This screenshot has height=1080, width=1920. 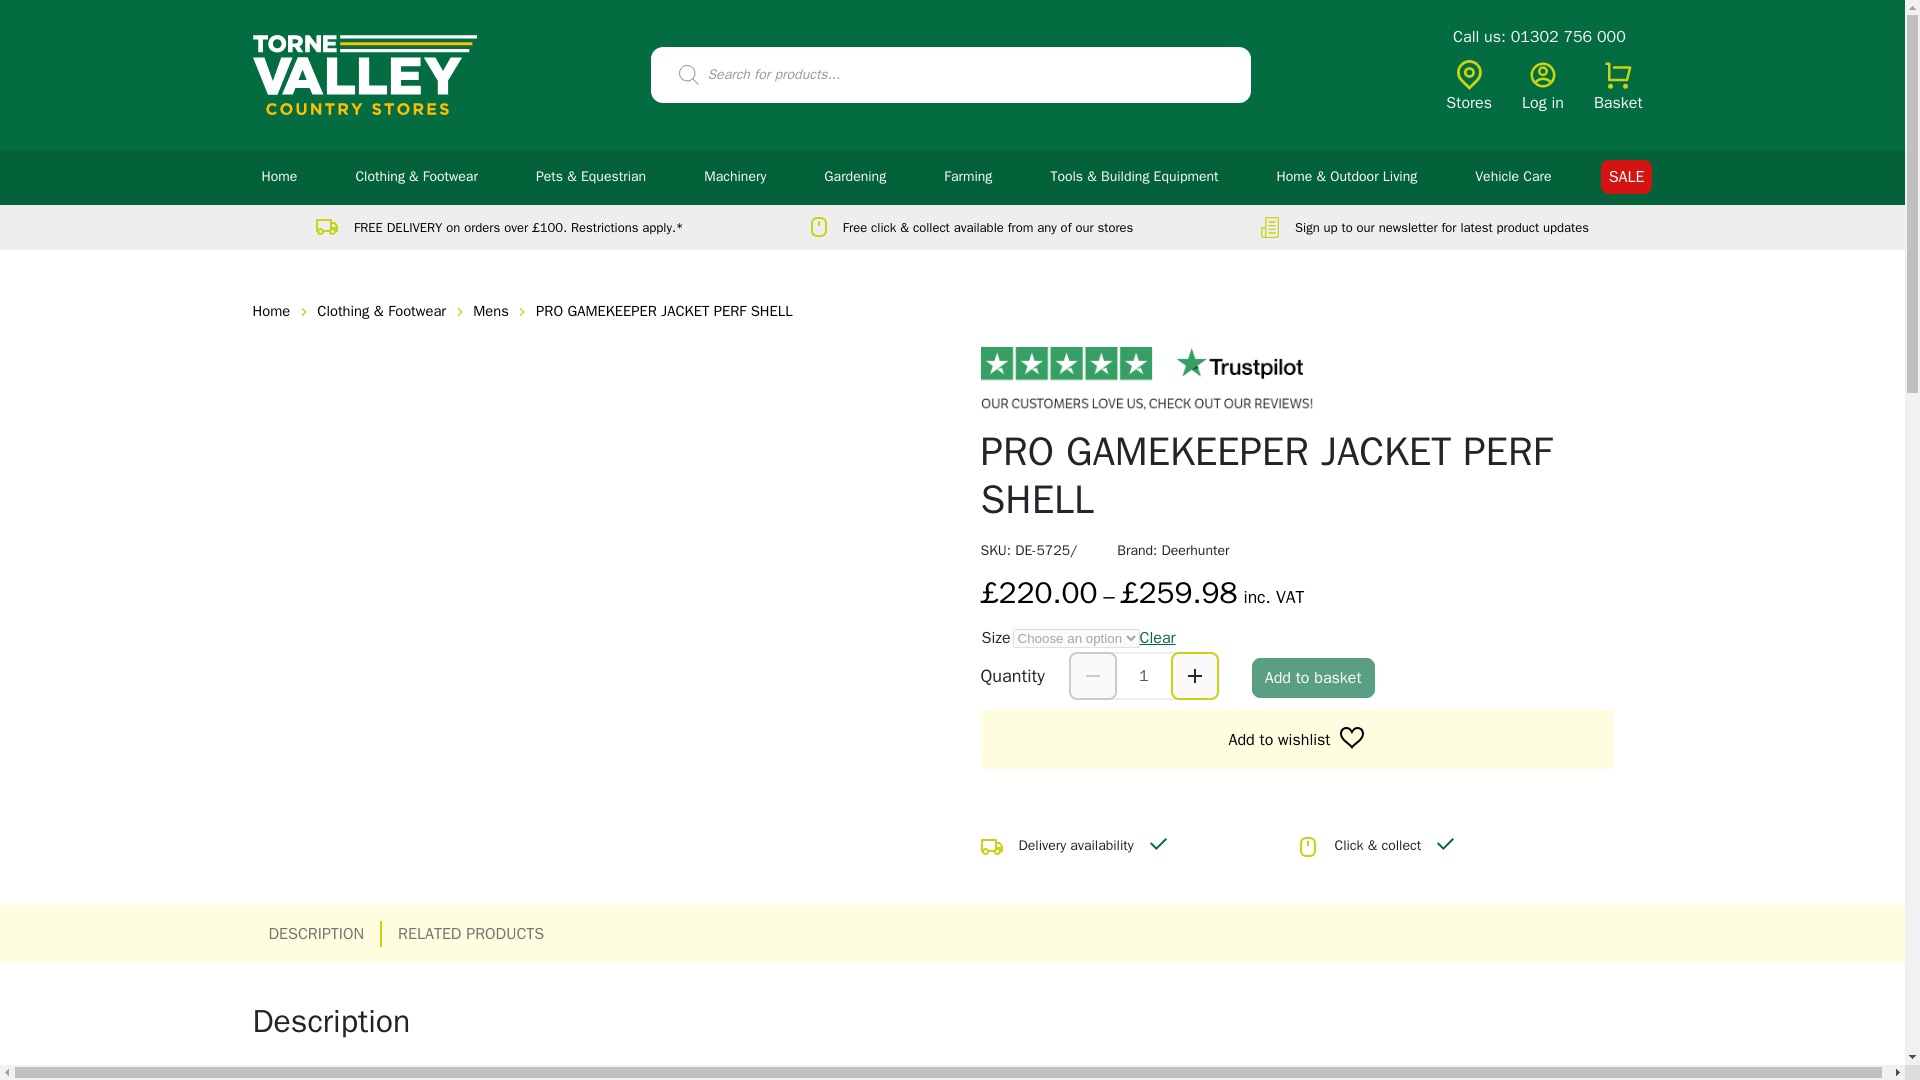 I want to click on DESCRIPTION, so click(x=316, y=934).